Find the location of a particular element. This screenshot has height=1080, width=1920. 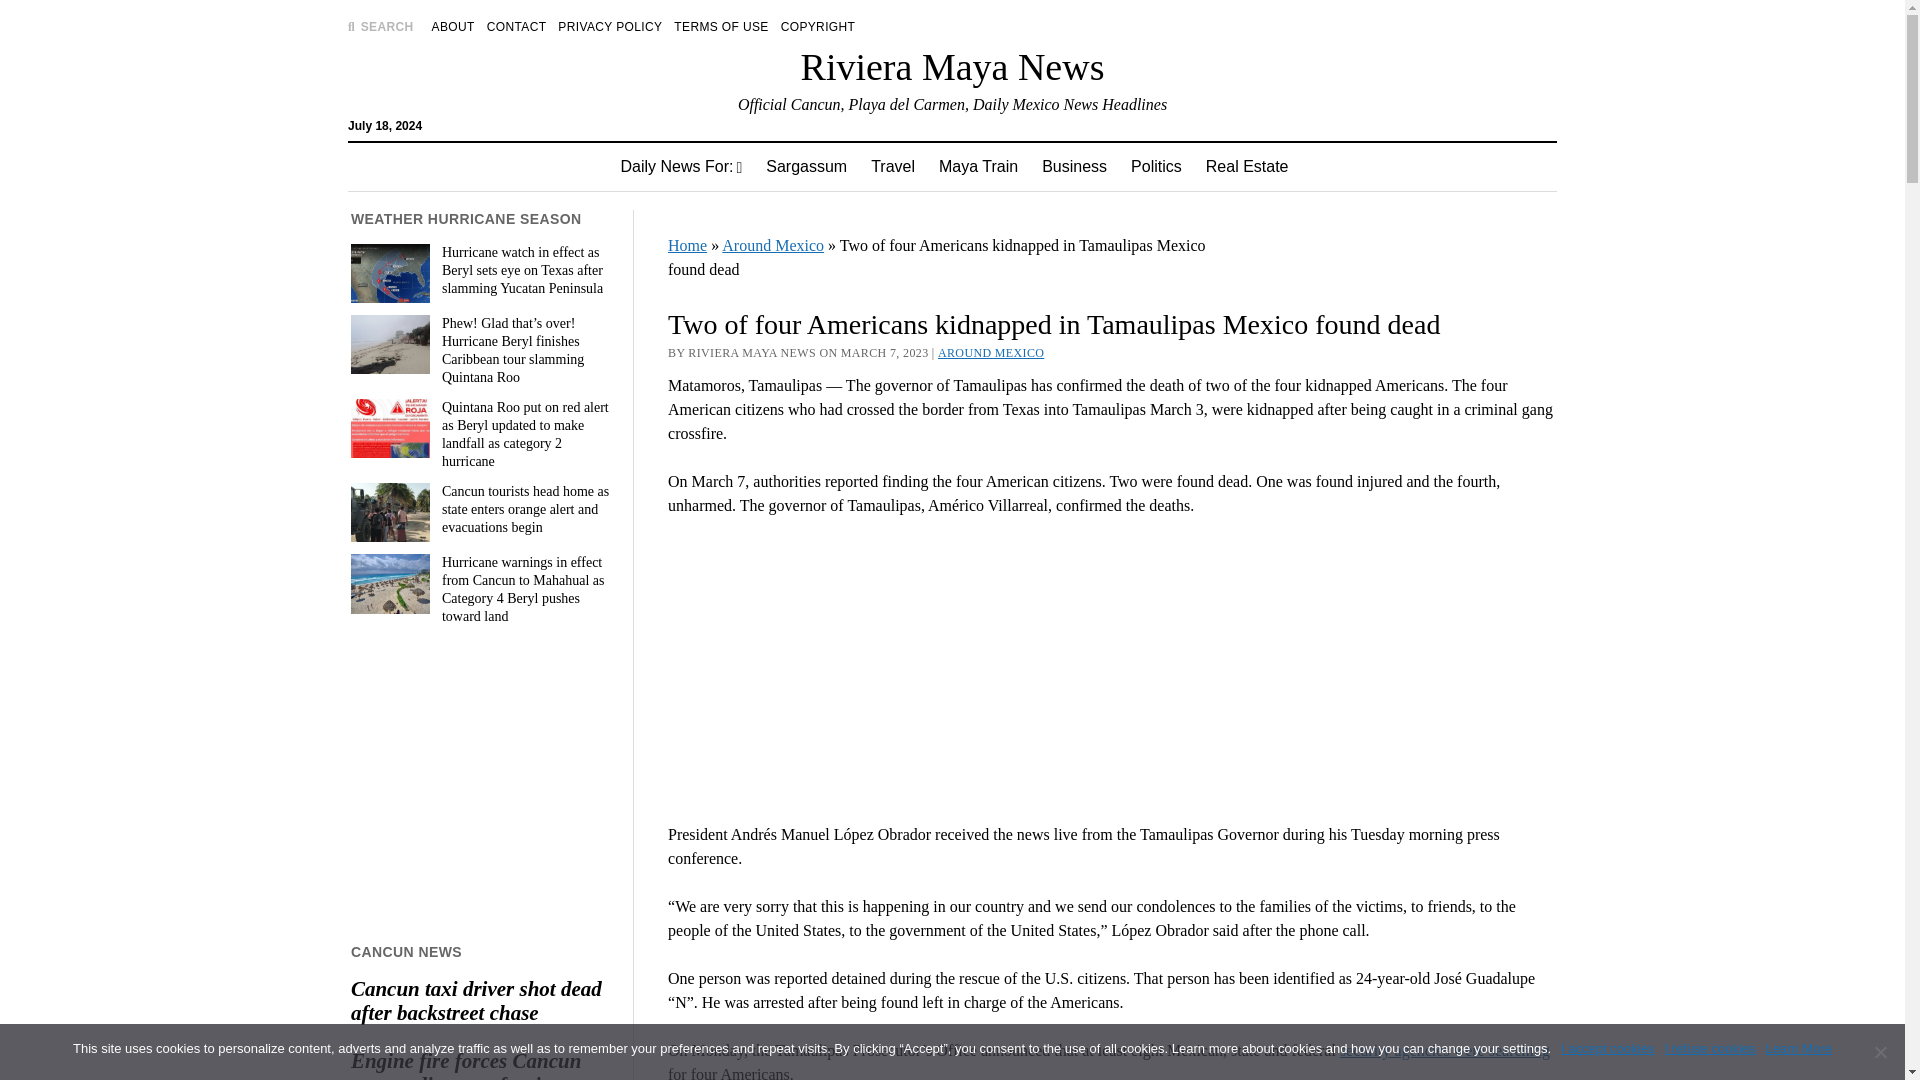

Riviera Maya News is located at coordinates (952, 66).